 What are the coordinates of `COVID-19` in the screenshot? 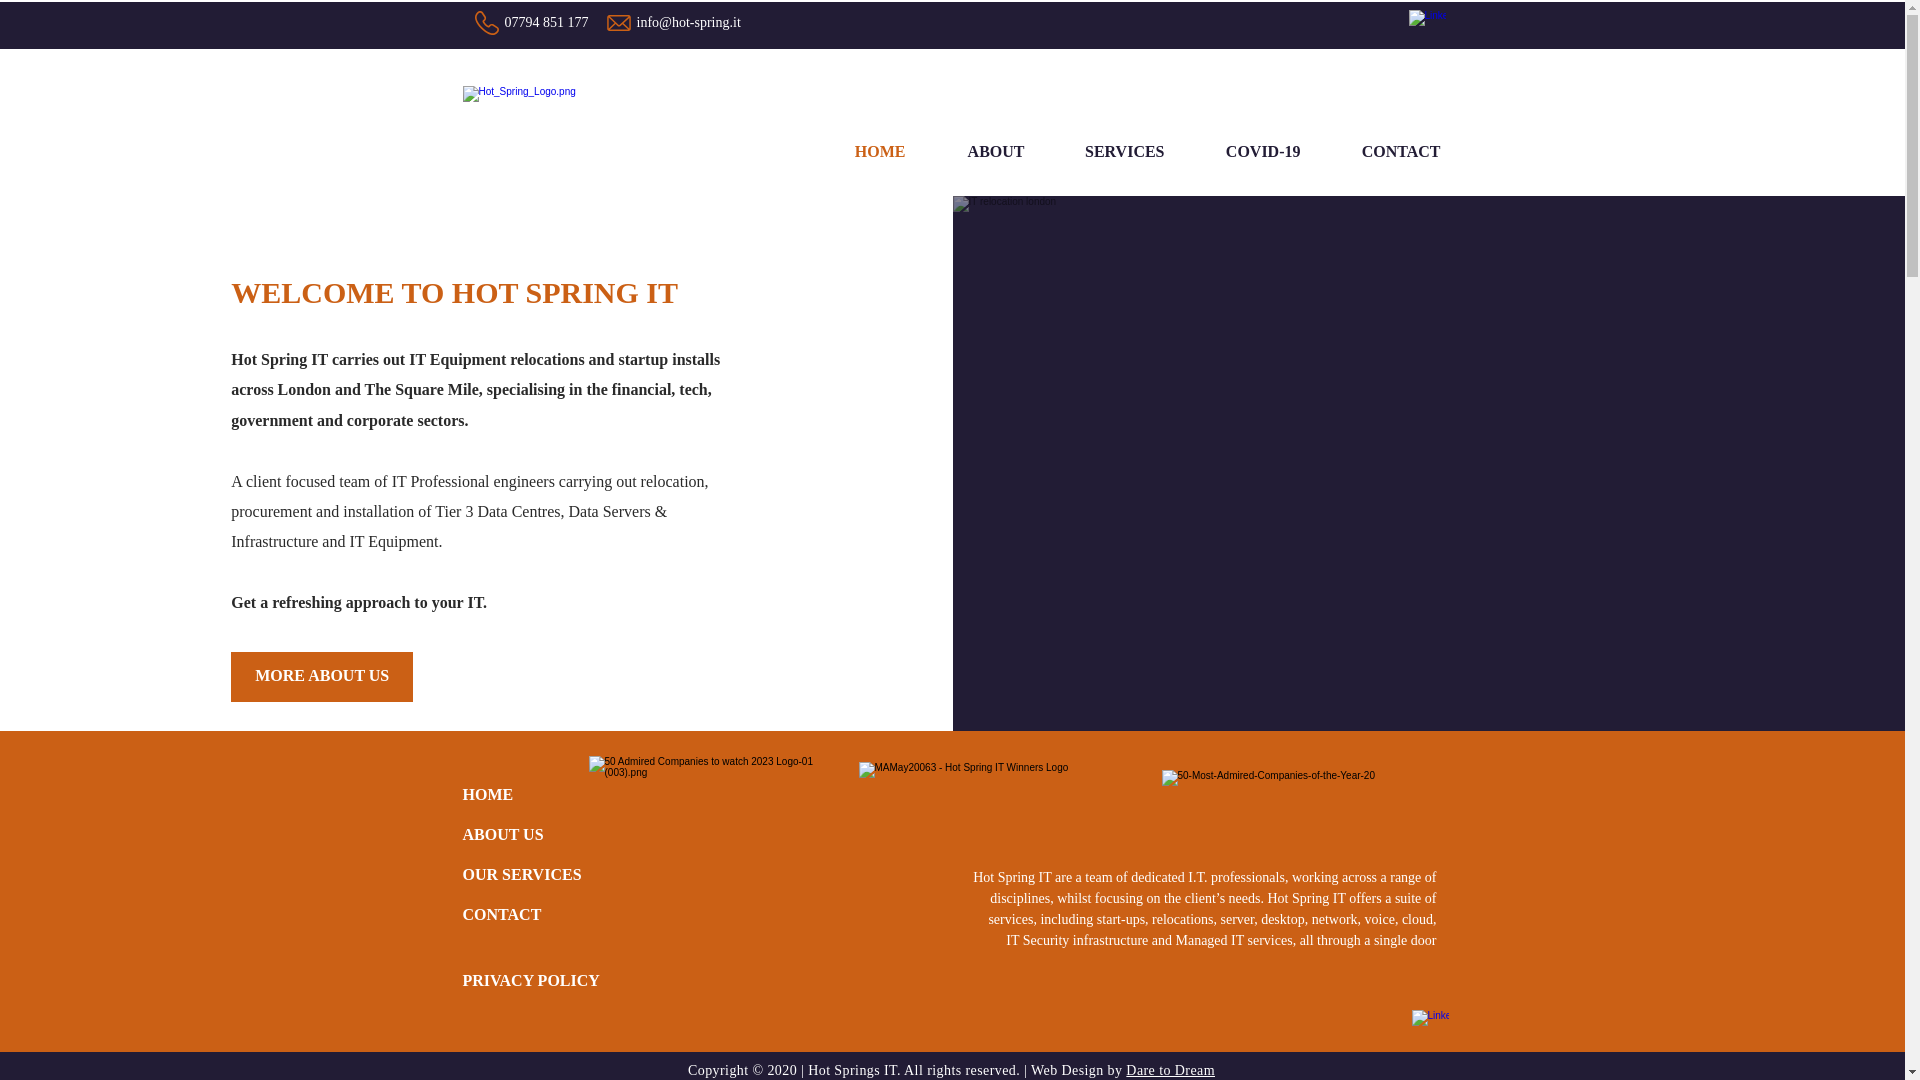 It's located at (1248, 152).